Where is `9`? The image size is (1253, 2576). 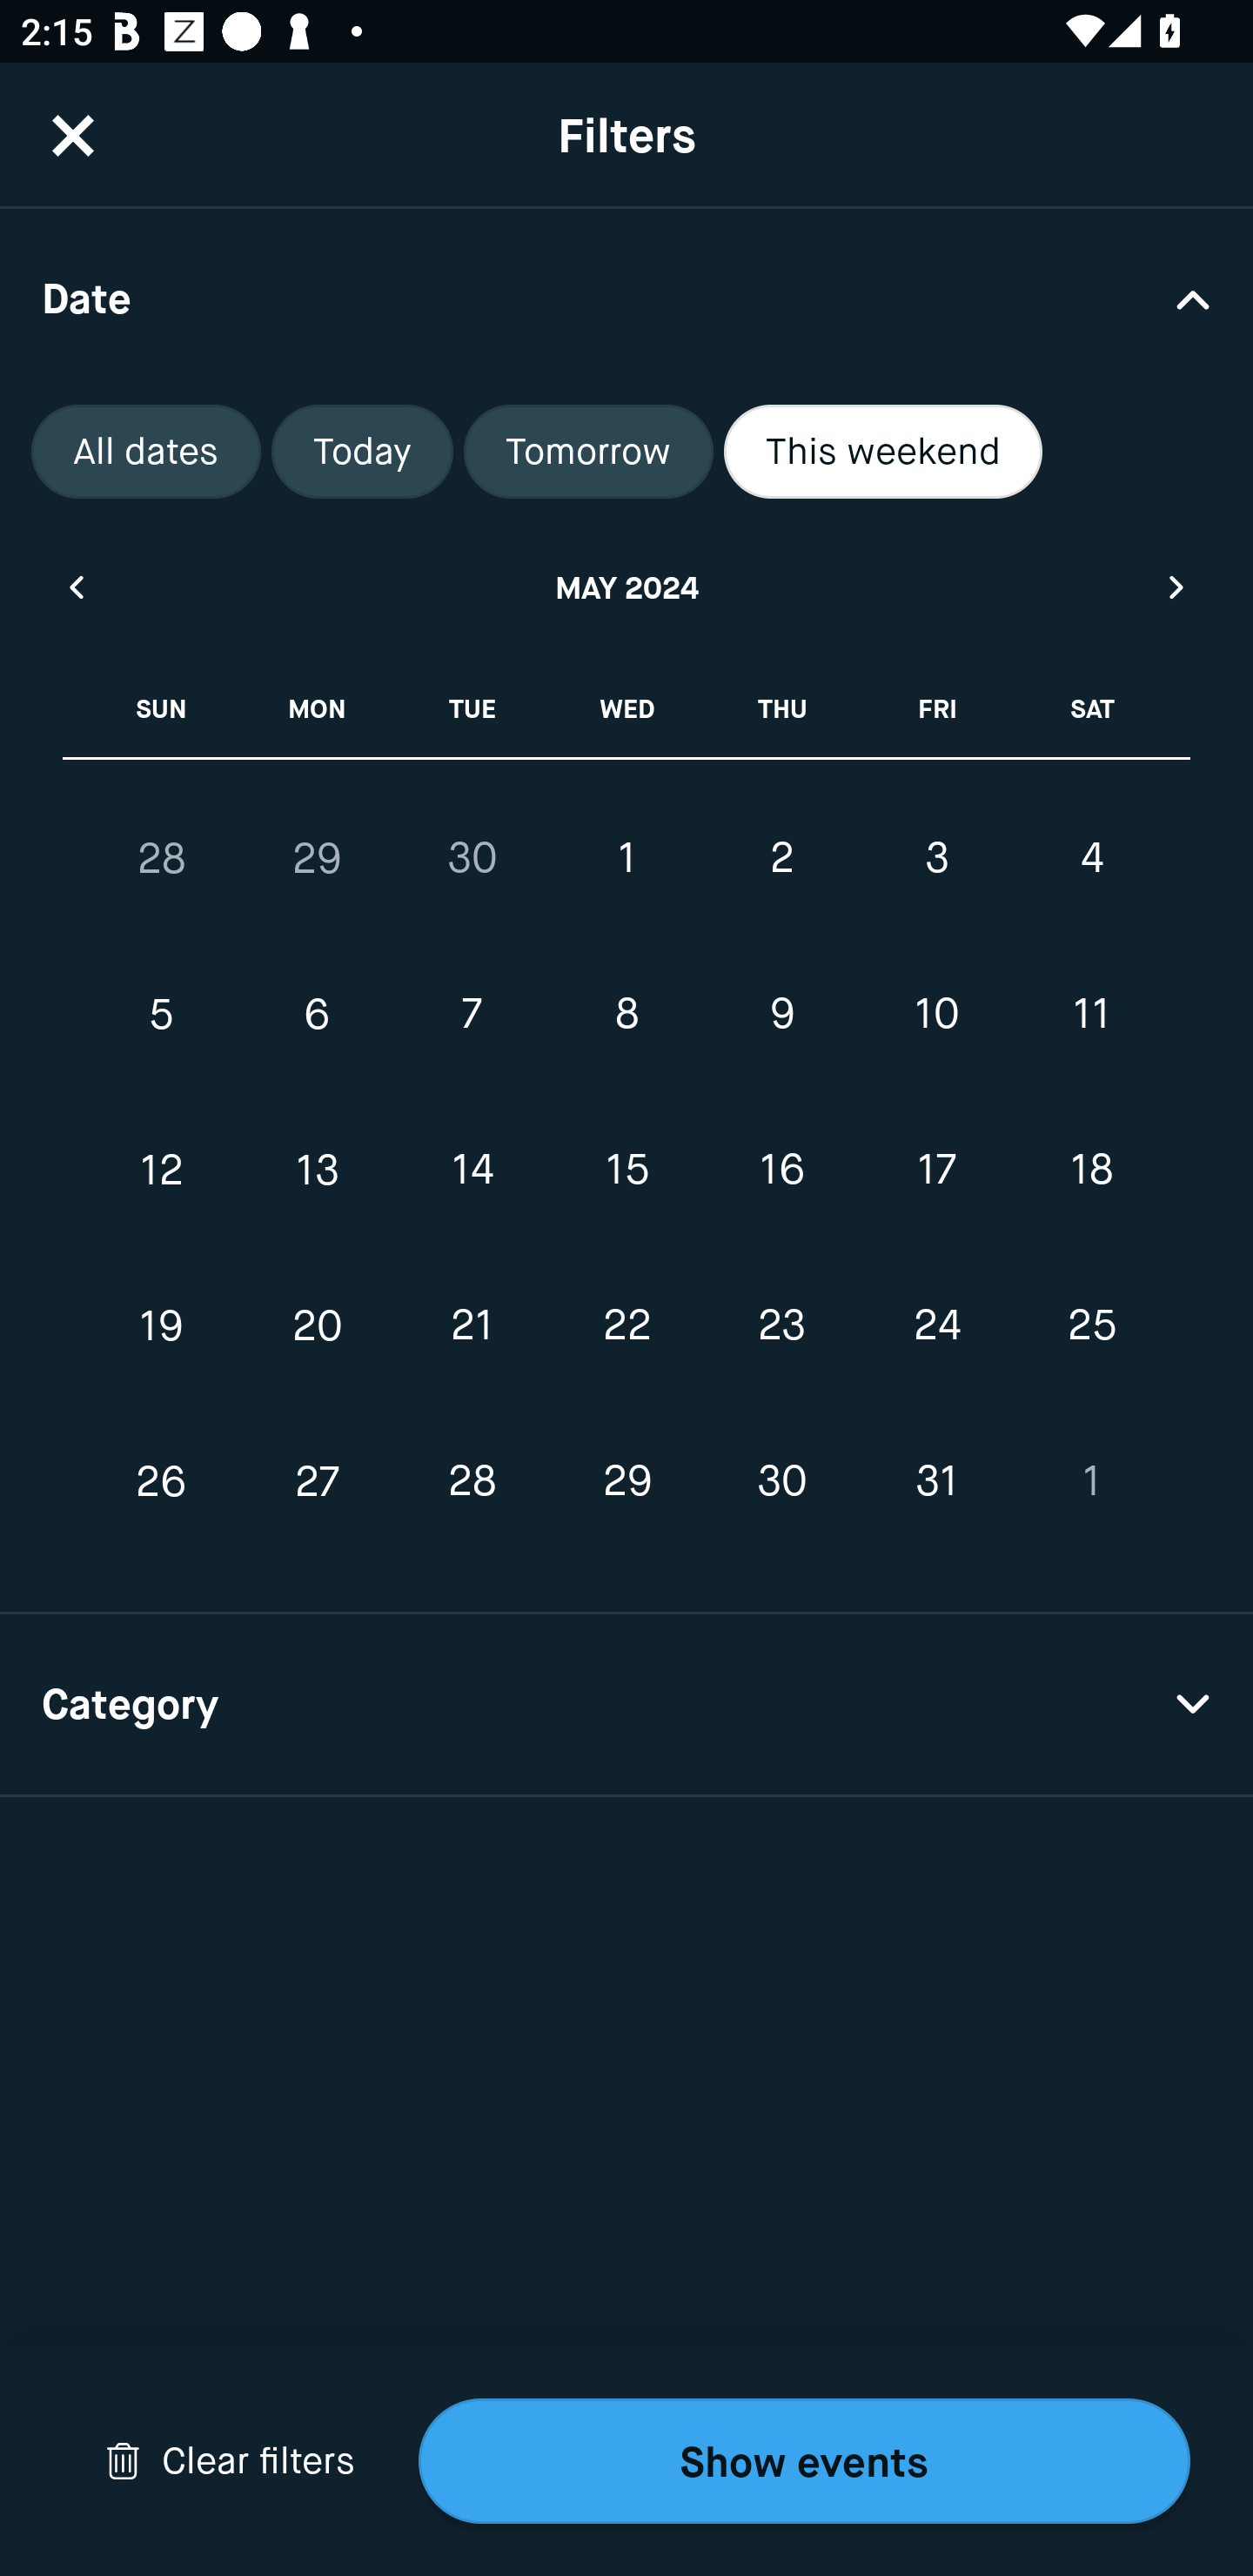 9 is located at coordinates (781, 1015).